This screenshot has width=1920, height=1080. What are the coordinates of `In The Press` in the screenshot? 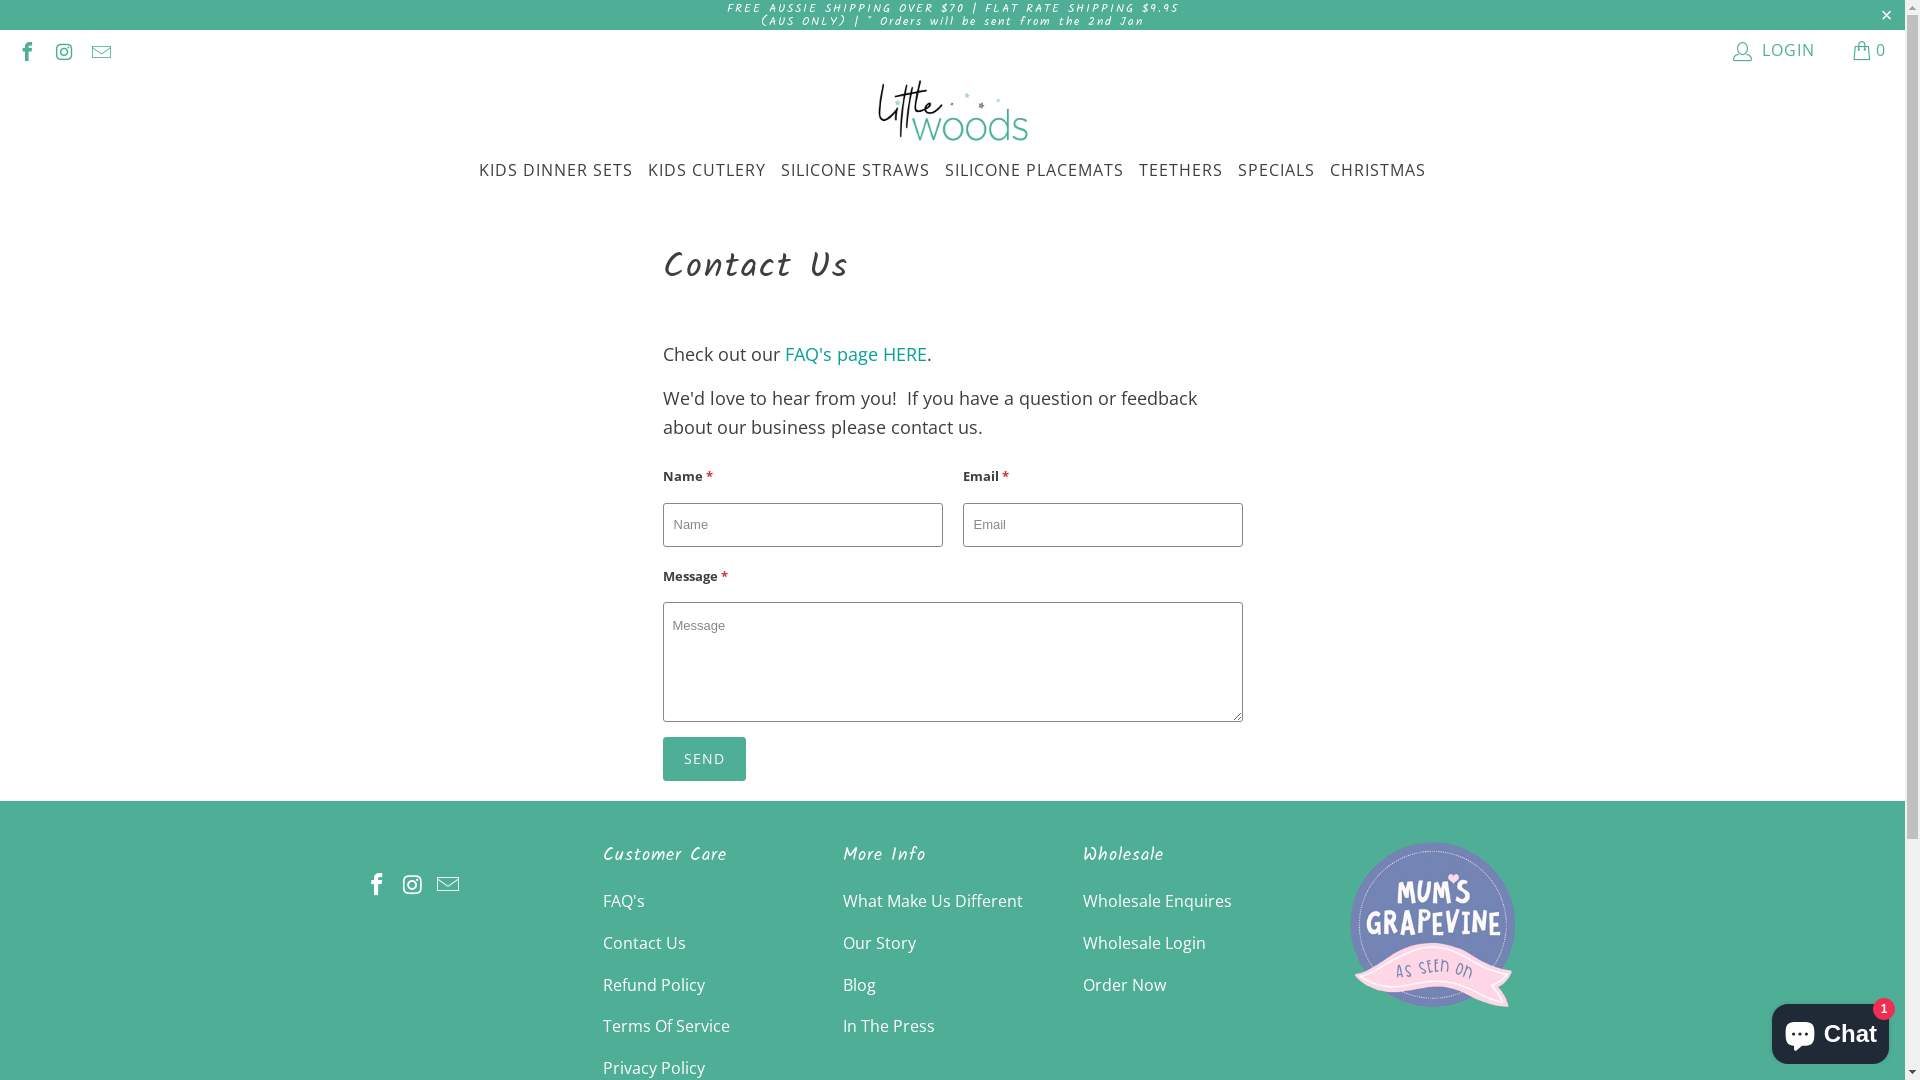 It's located at (888, 1026).